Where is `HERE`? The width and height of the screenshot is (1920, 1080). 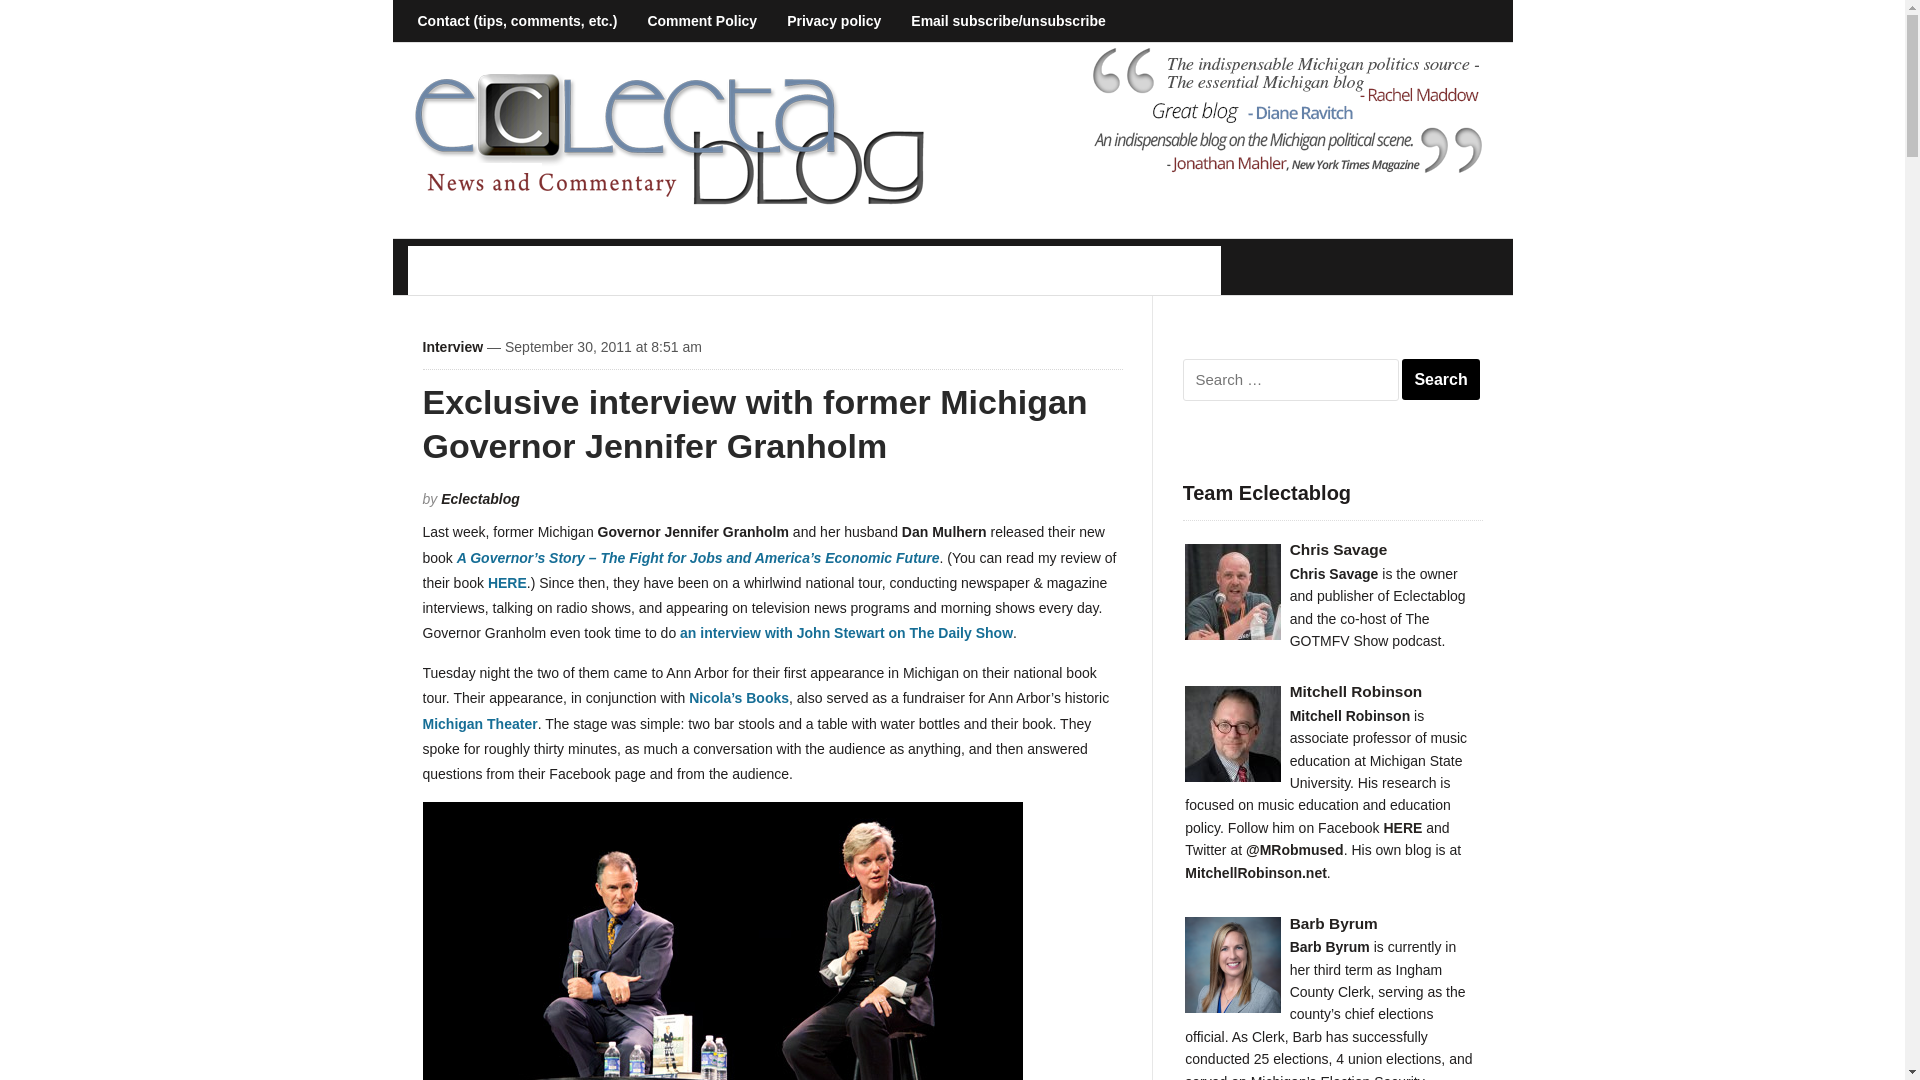
HERE is located at coordinates (506, 582).